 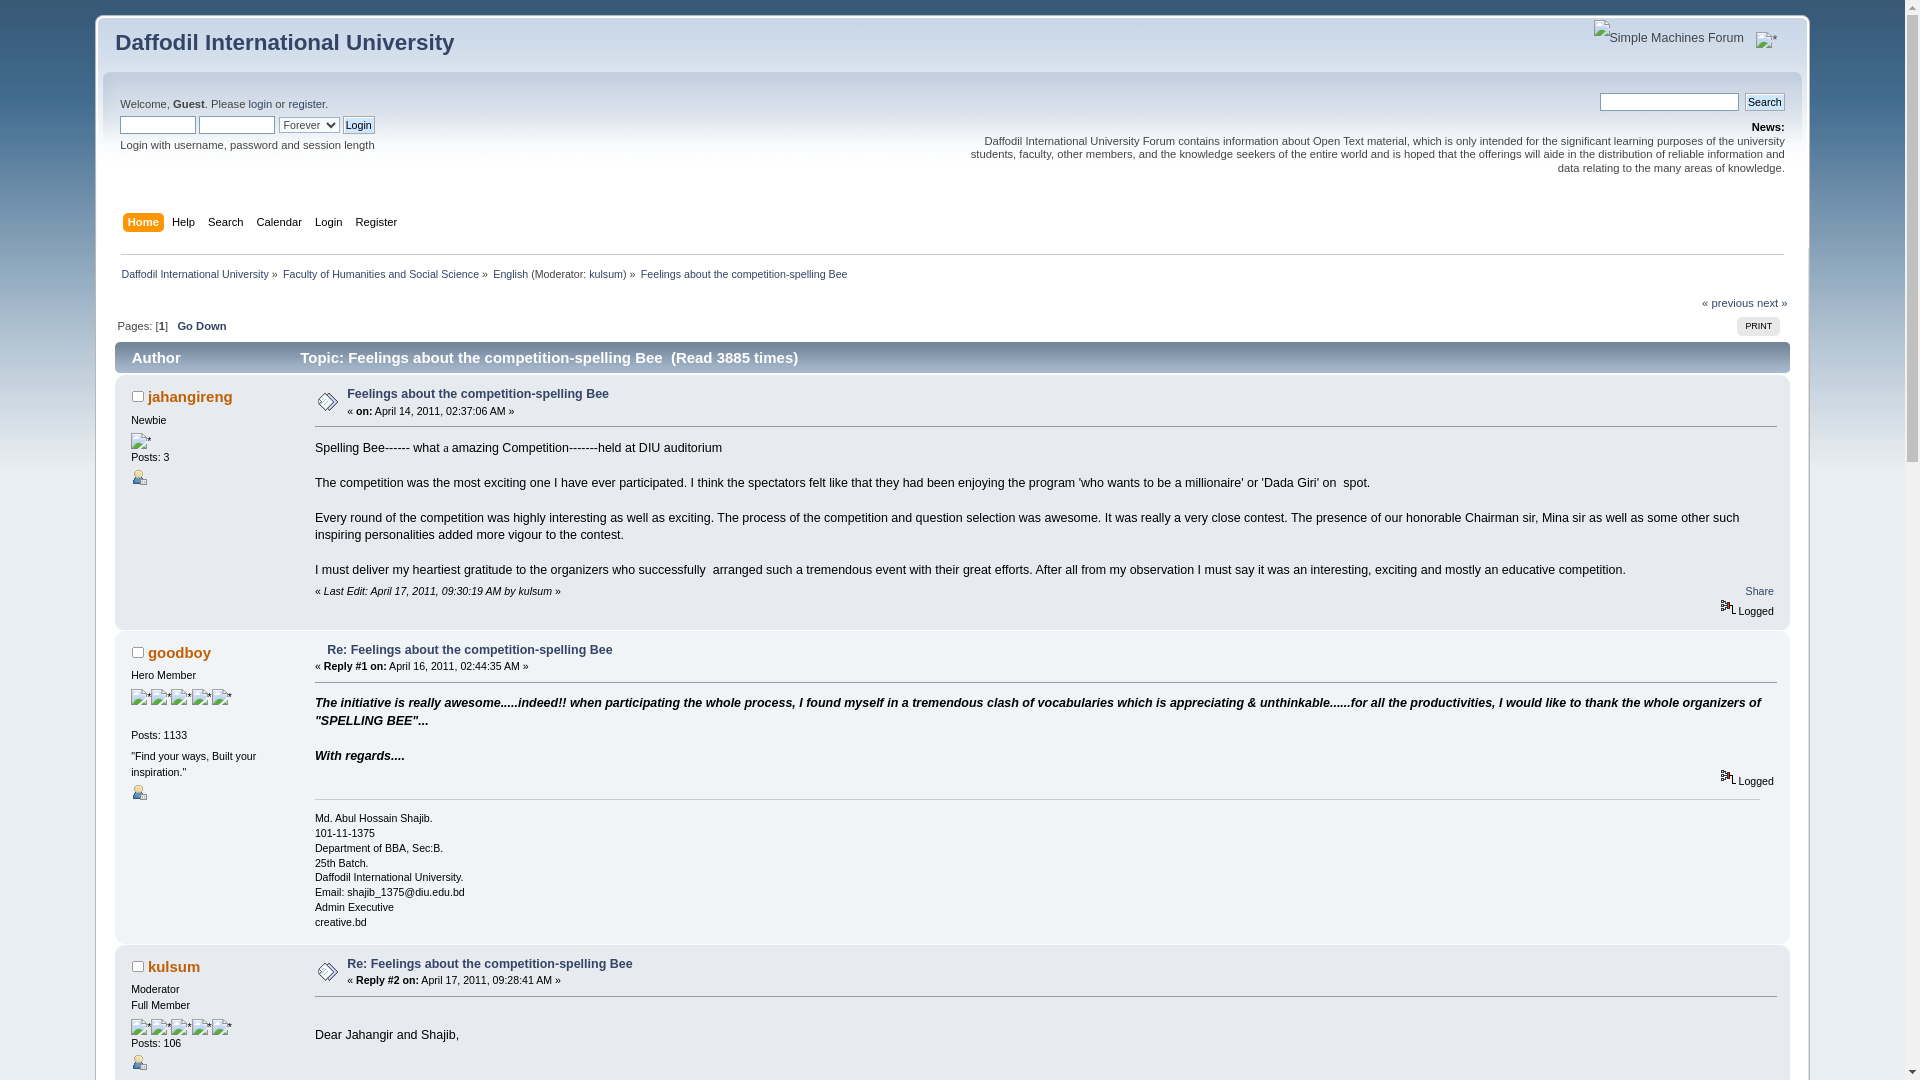 What do you see at coordinates (606, 273) in the screenshot?
I see `kulsum` at bounding box center [606, 273].